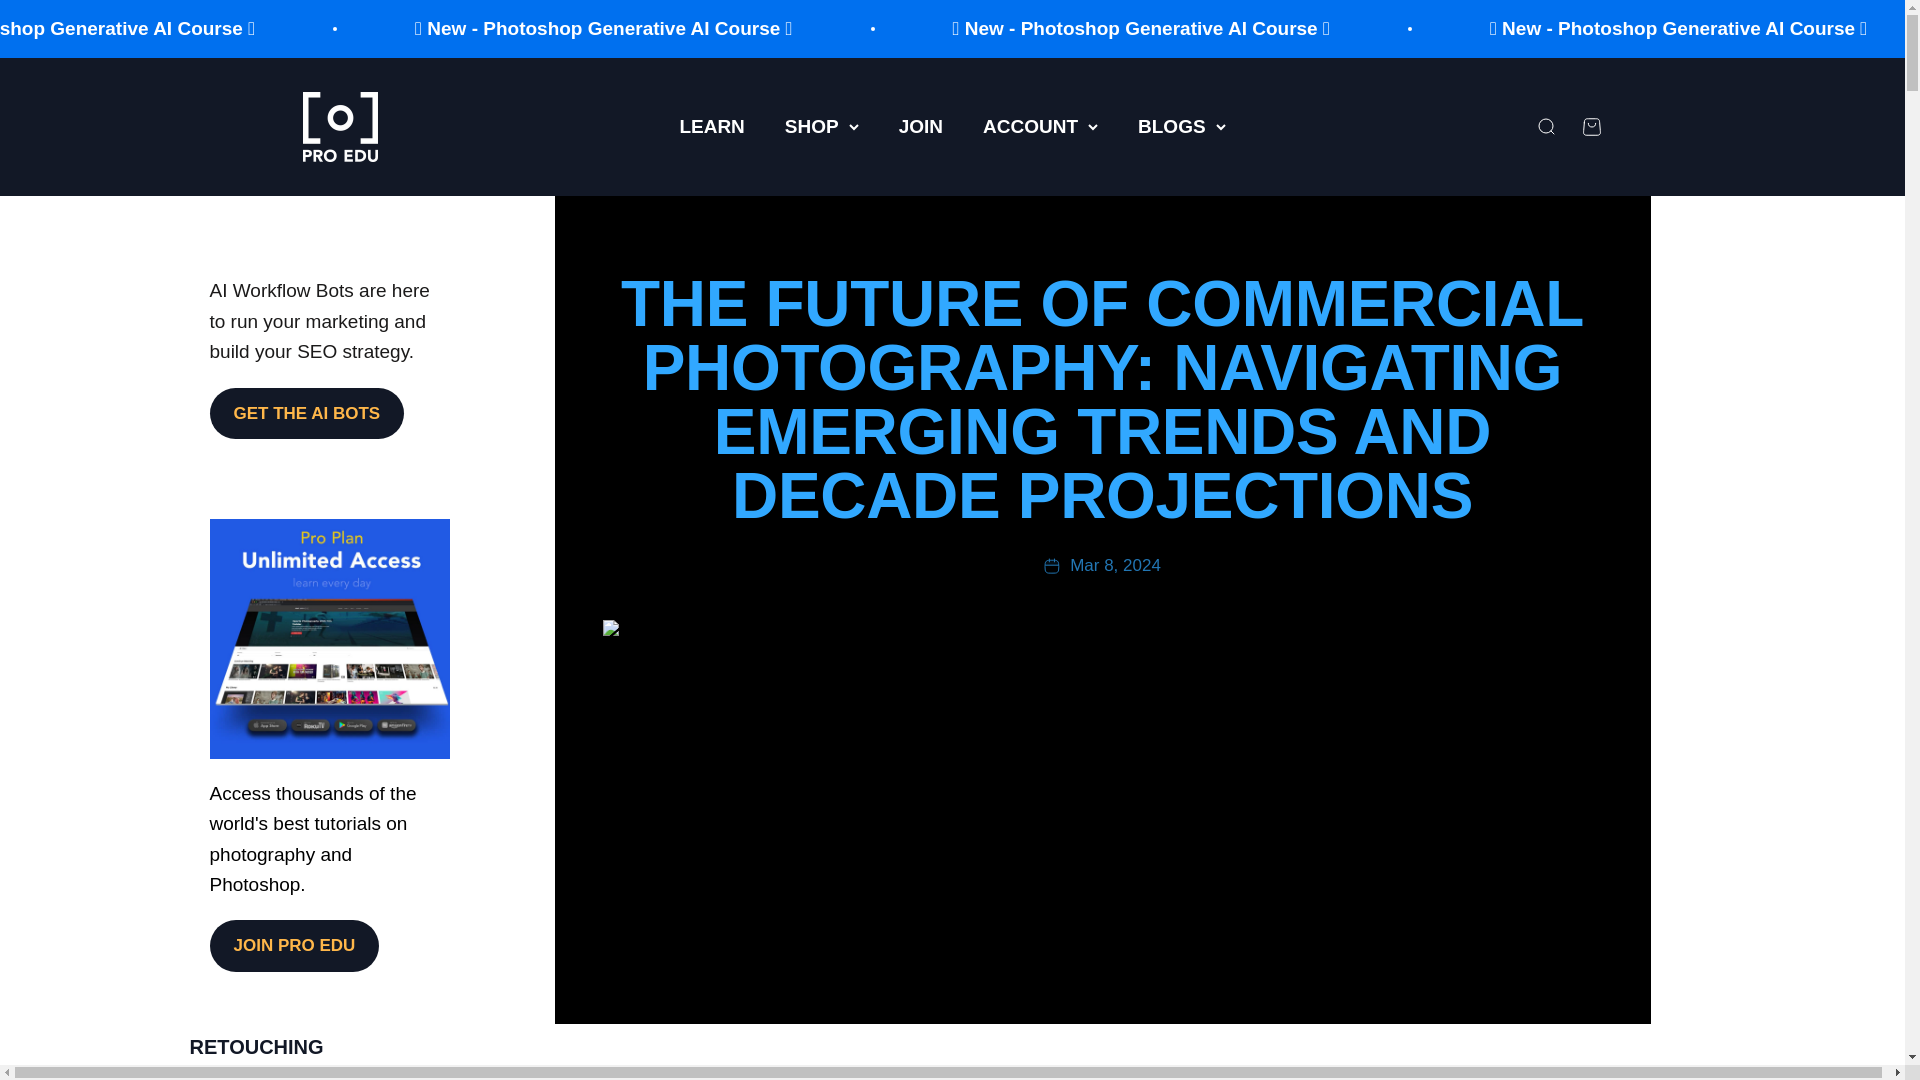  What do you see at coordinates (1590, 126) in the screenshot?
I see `Open cart` at bounding box center [1590, 126].